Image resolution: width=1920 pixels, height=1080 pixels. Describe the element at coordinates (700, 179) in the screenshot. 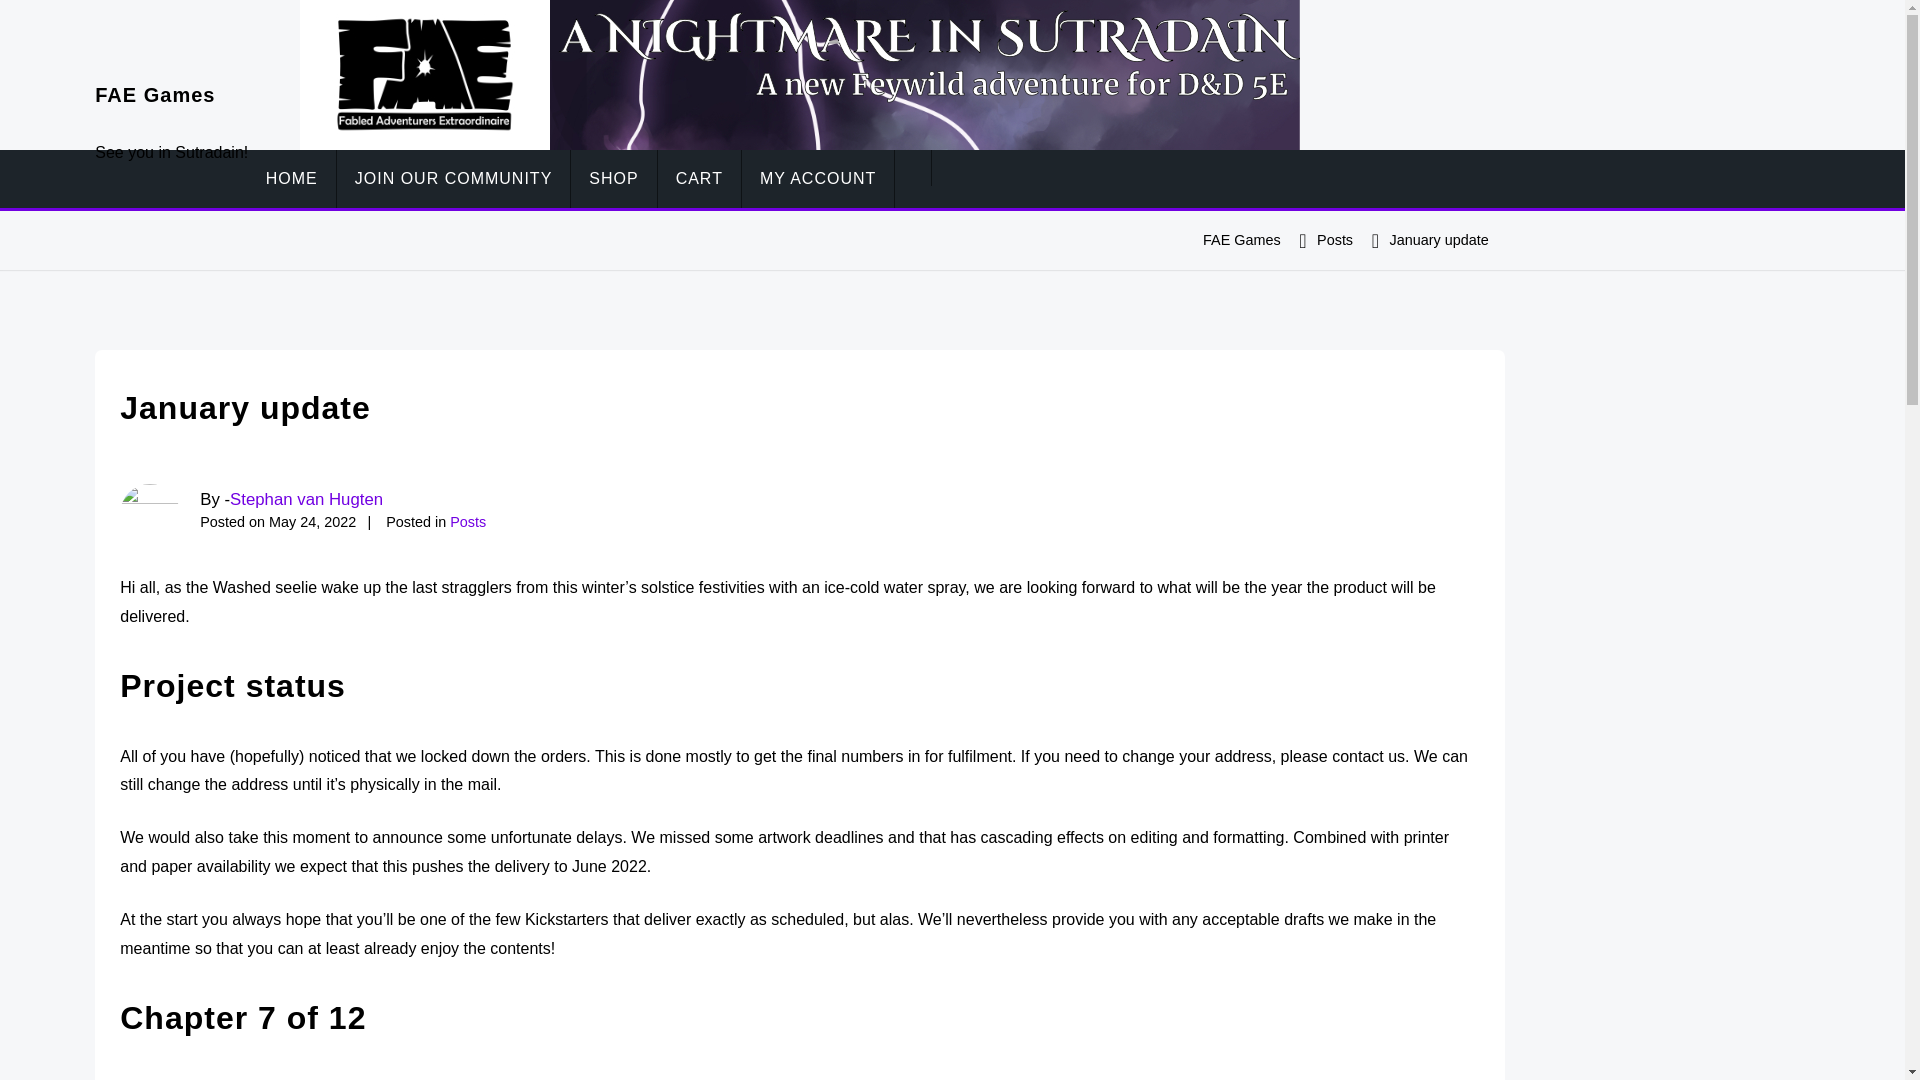

I see `CART` at that location.